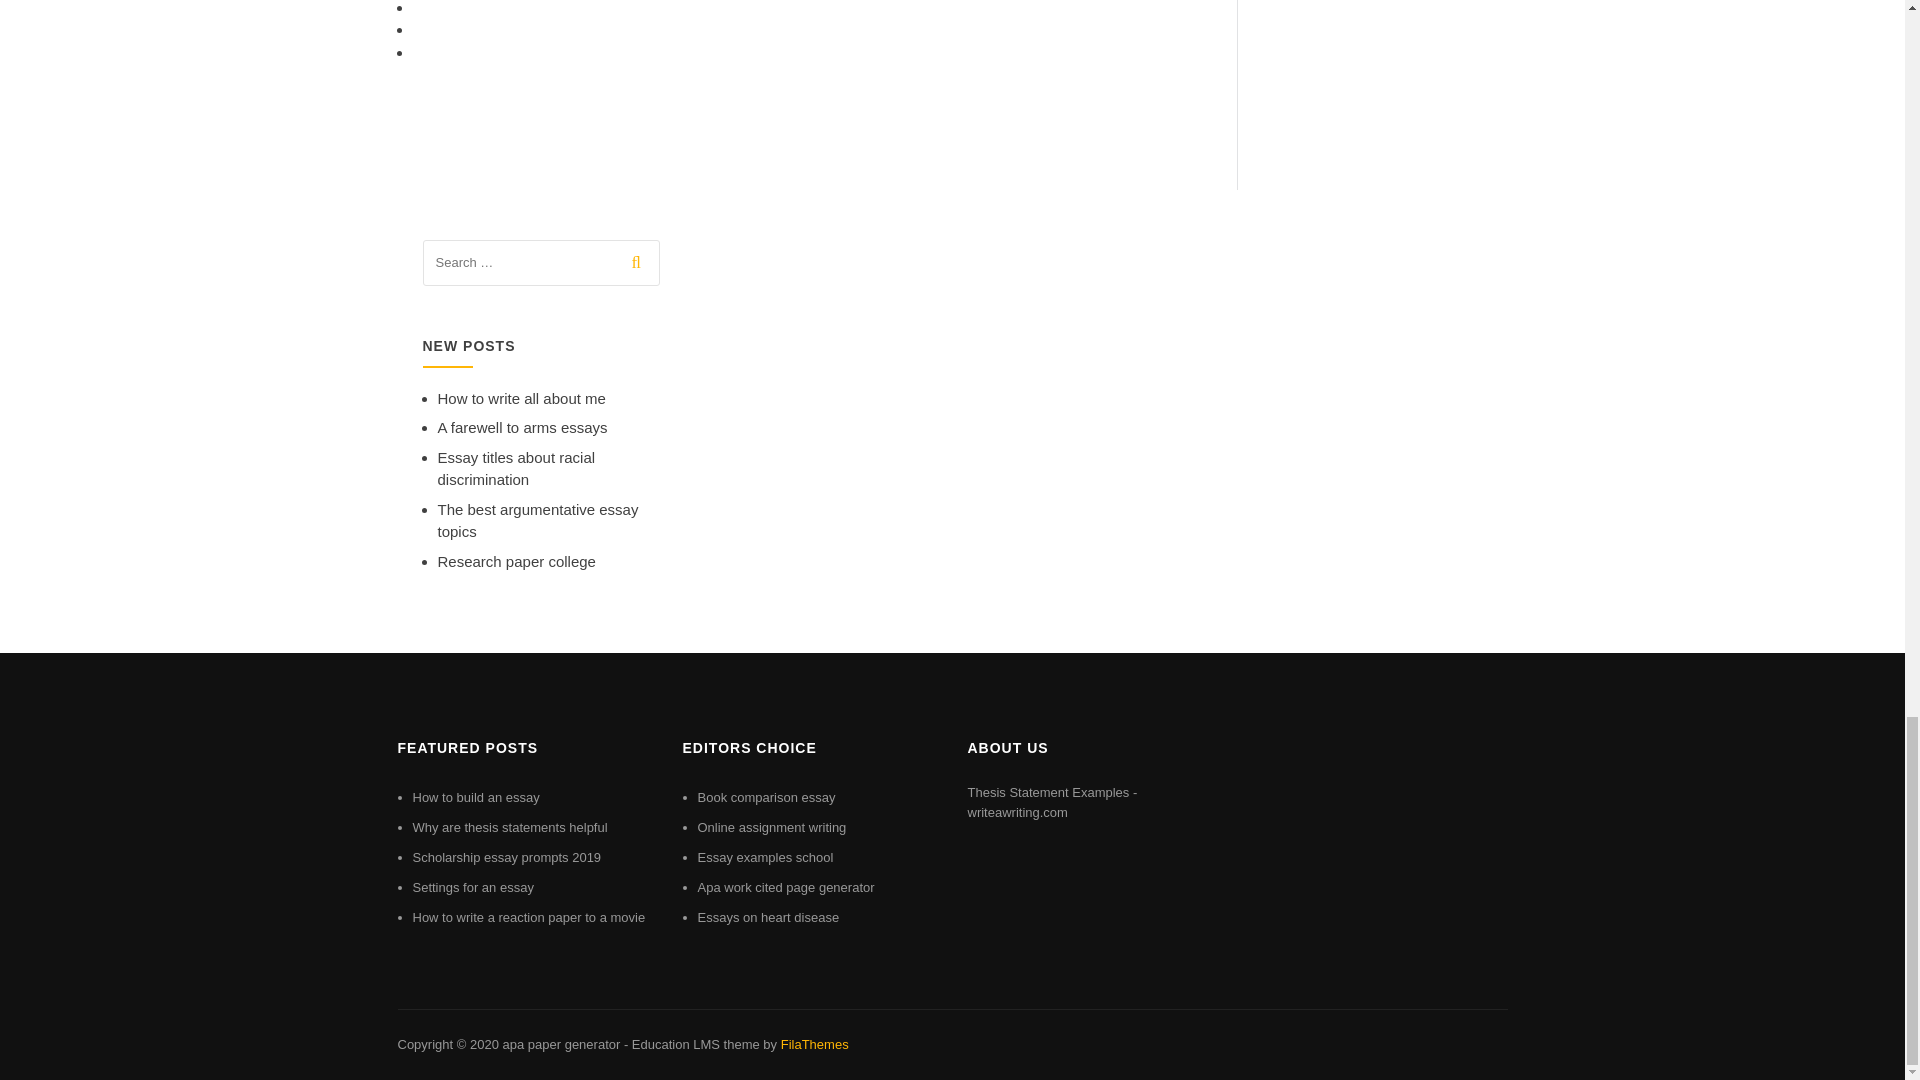 Image resolution: width=1920 pixels, height=1080 pixels. What do you see at coordinates (538, 521) in the screenshot?
I see `The best argumentative essay topics` at bounding box center [538, 521].